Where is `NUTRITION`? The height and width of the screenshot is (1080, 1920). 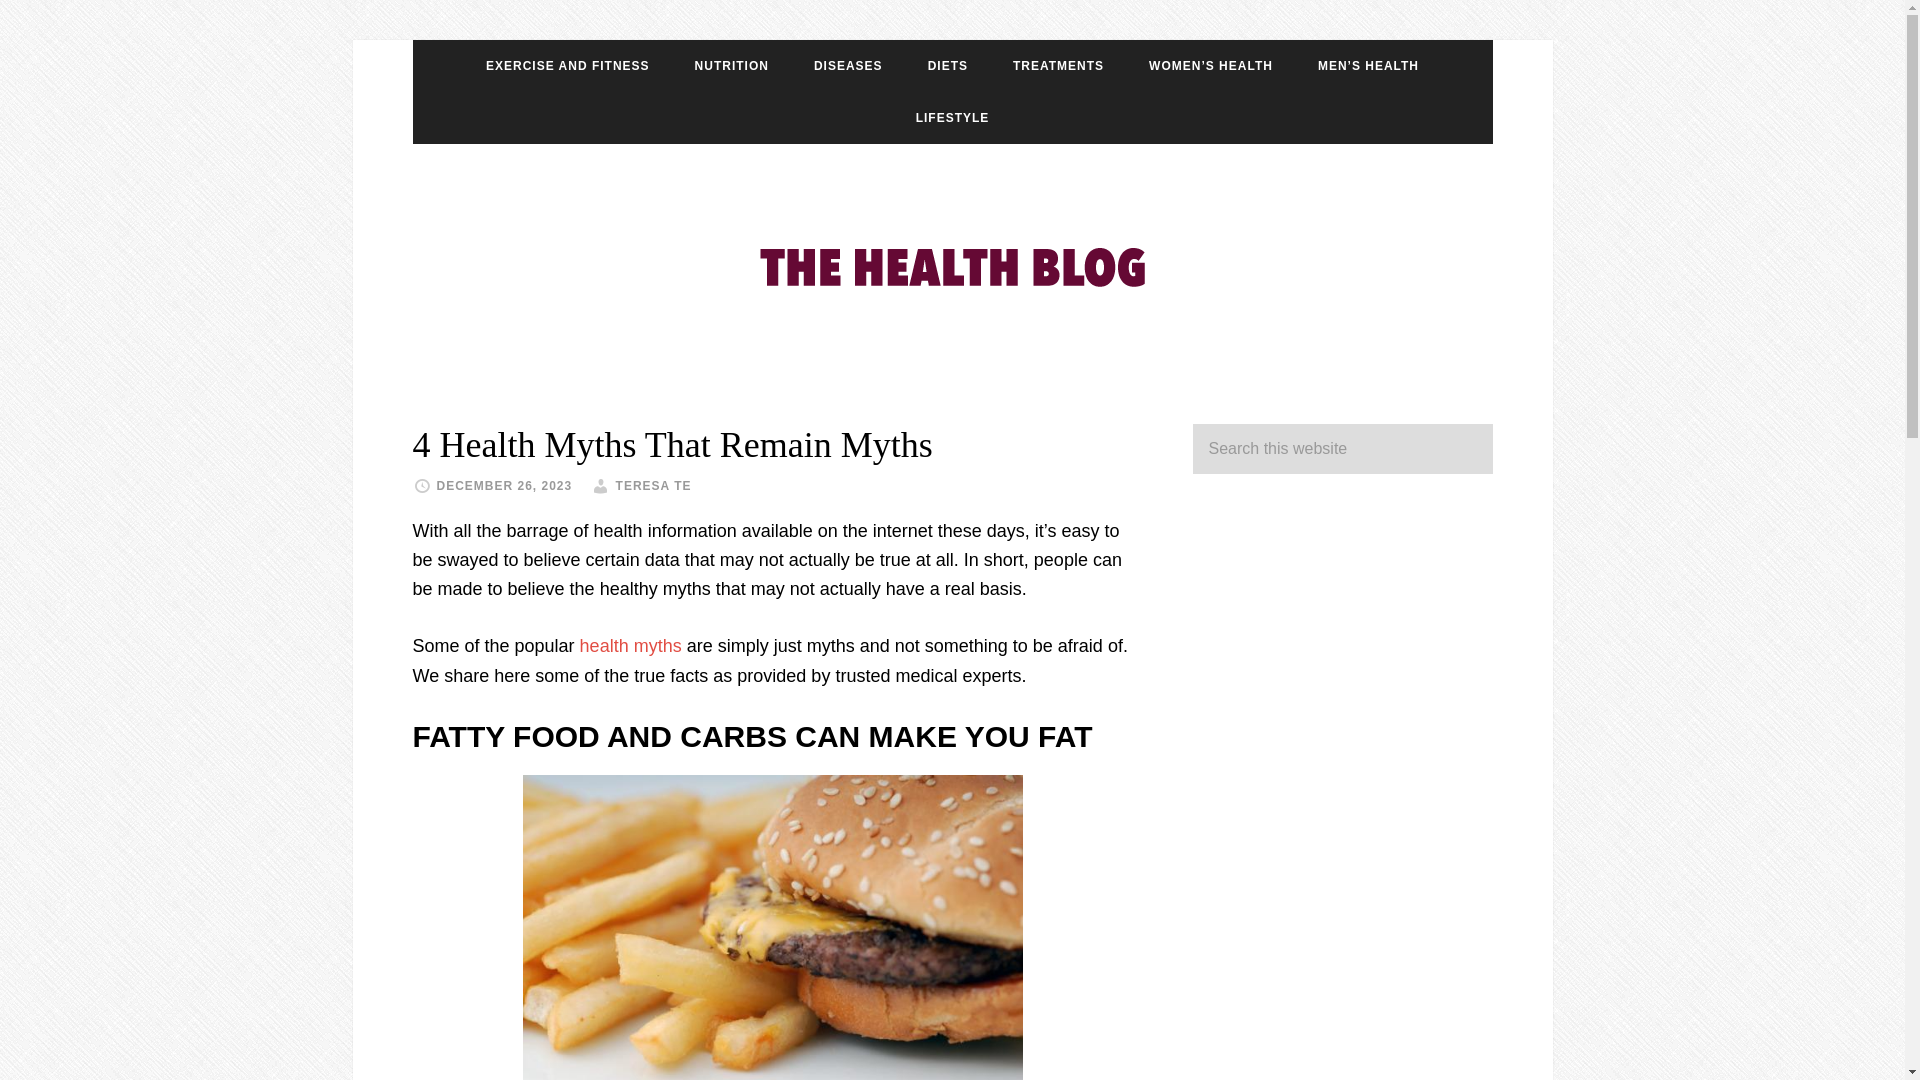 NUTRITION is located at coordinates (732, 65).